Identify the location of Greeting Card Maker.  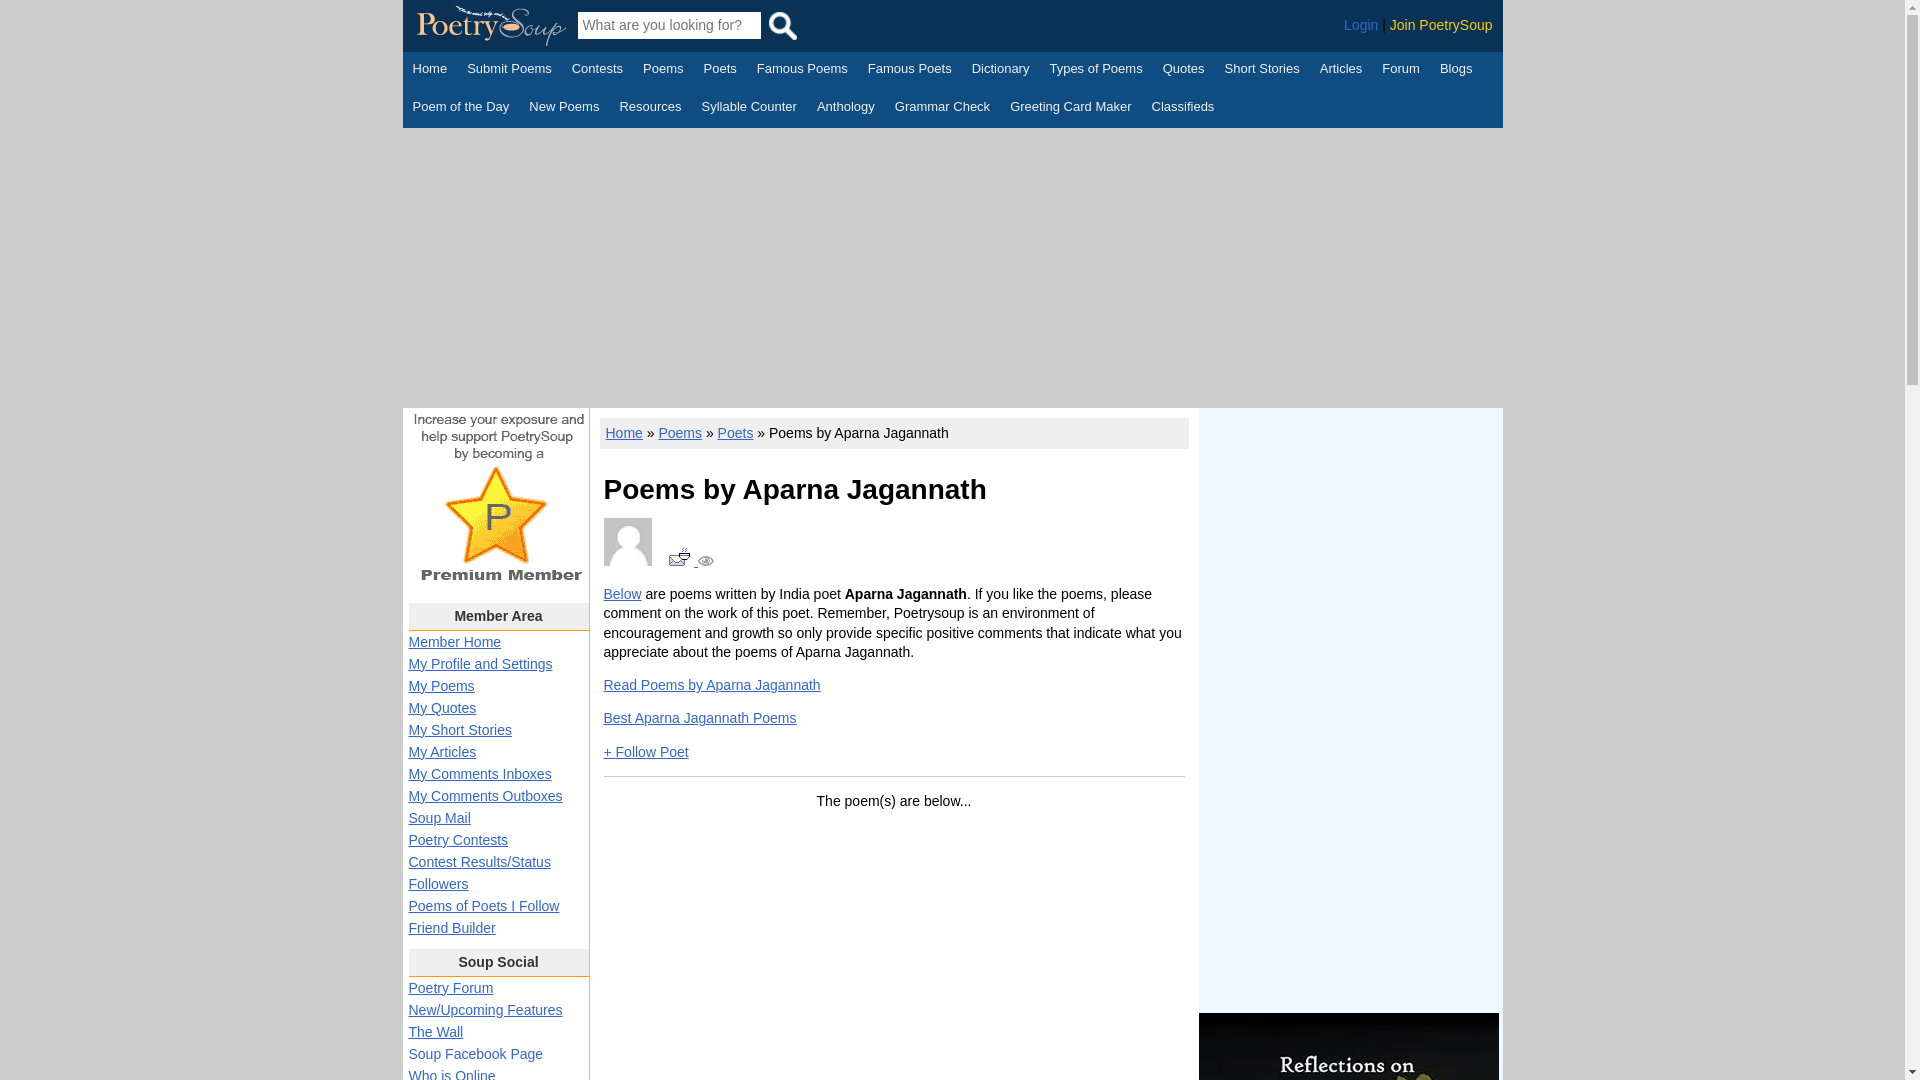
(1070, 108).